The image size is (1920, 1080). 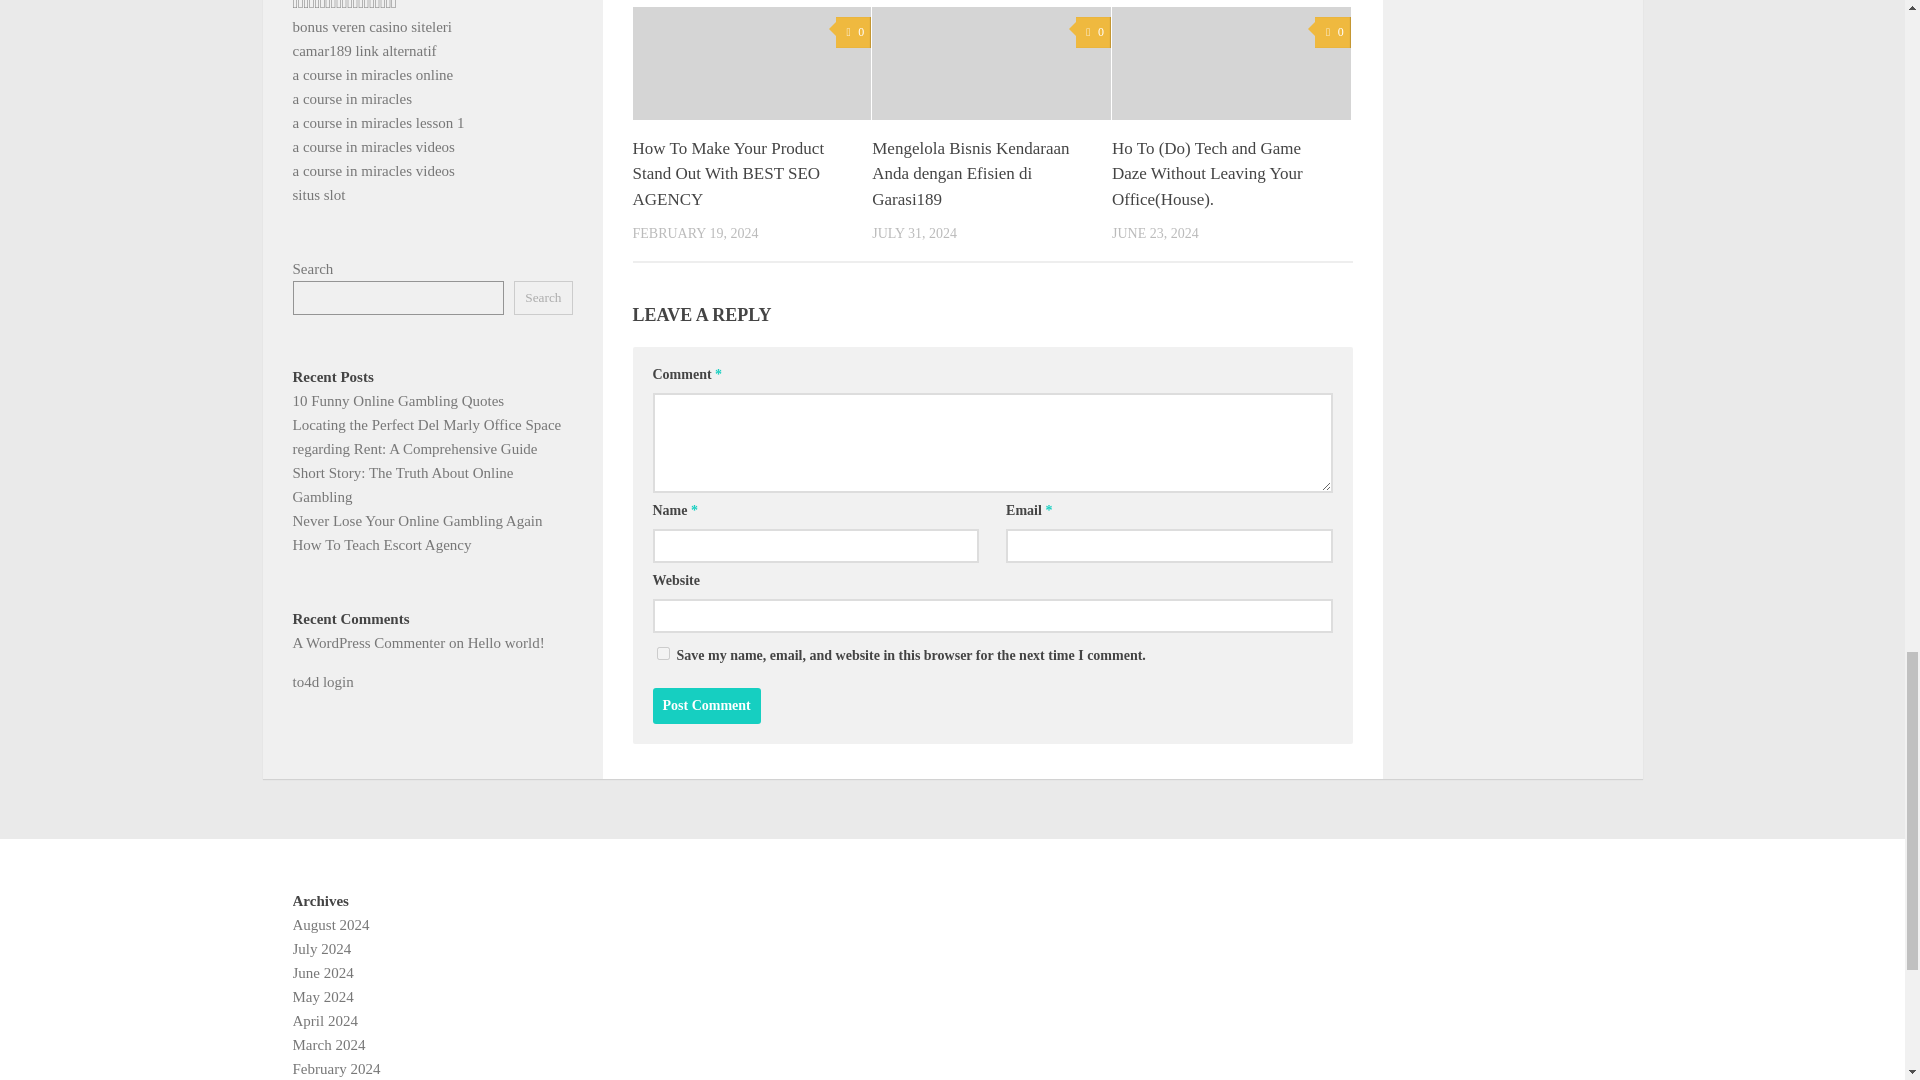 What do you see at coordinates (853, 32) in the screenshot?
I see `0` at bounding box center [853, 32].